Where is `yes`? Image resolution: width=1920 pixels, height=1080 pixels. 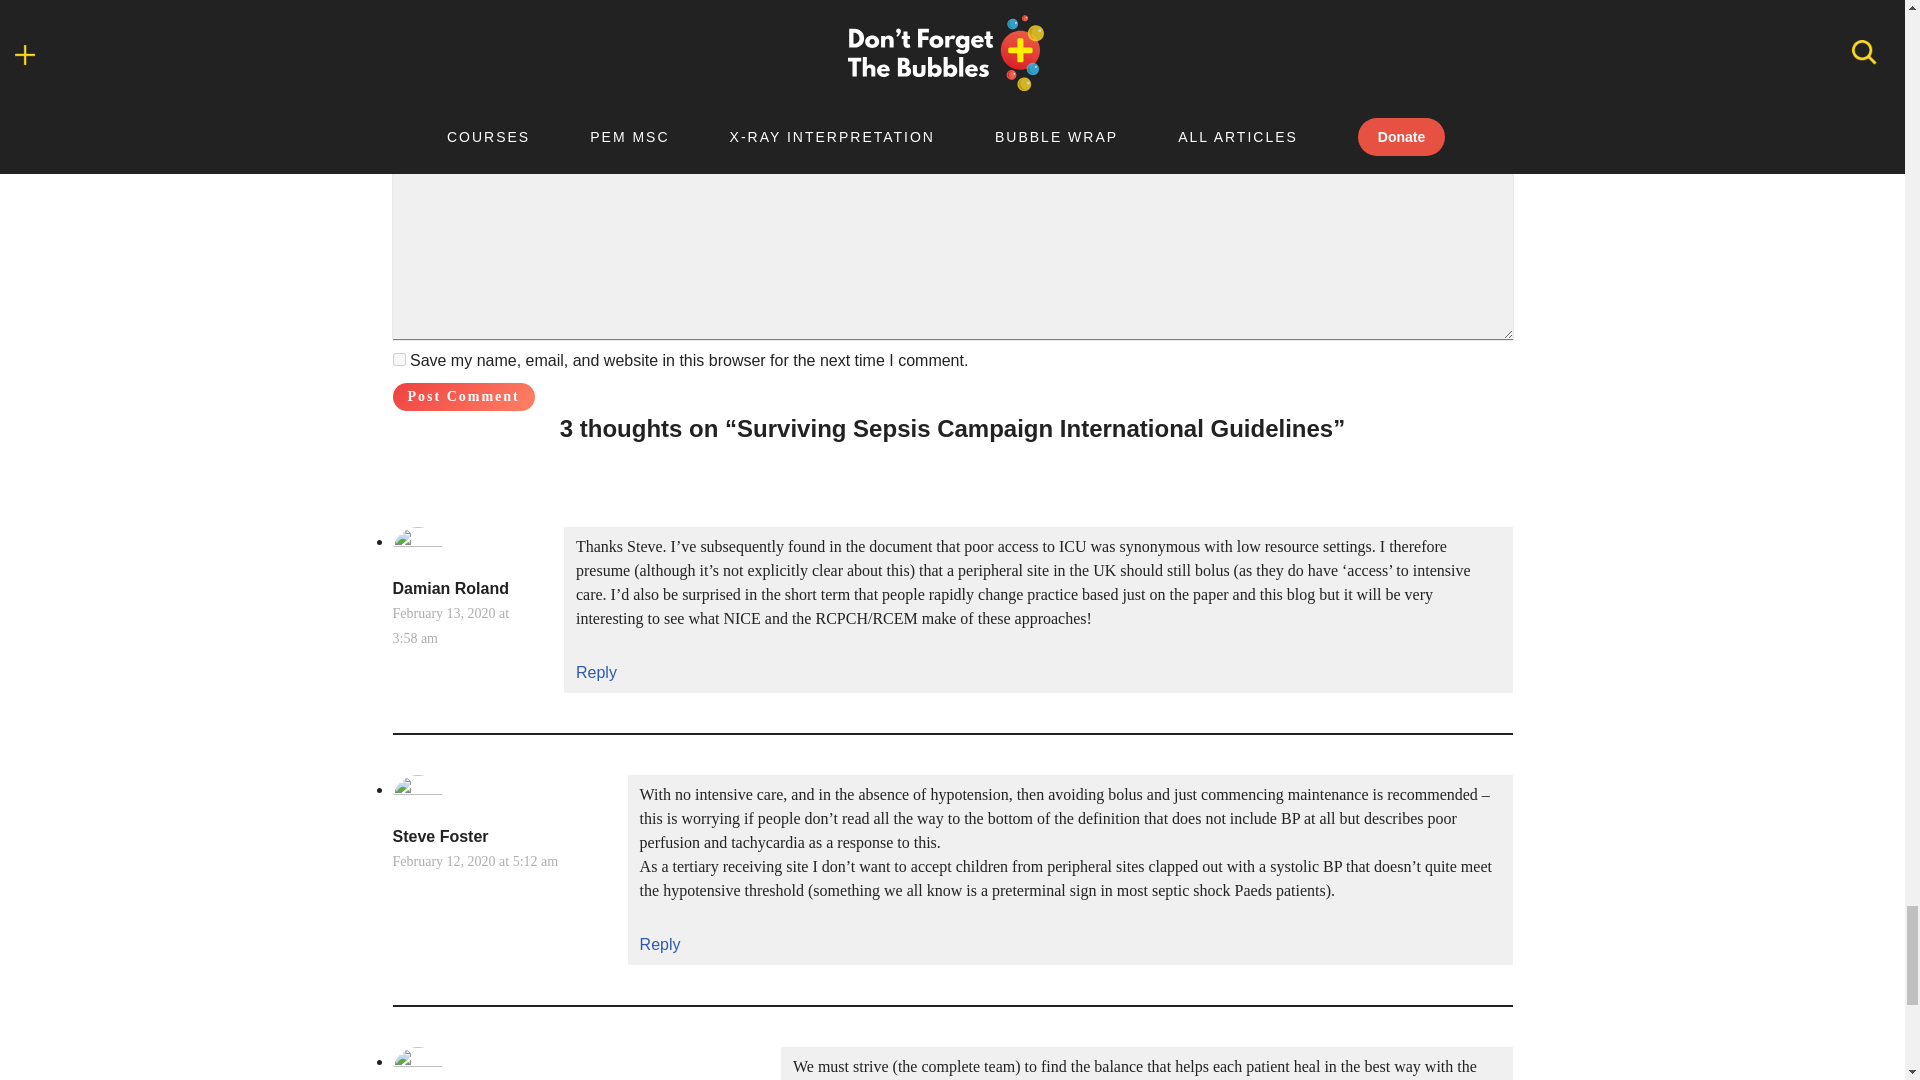 yes is located at coordinates (398, 360).